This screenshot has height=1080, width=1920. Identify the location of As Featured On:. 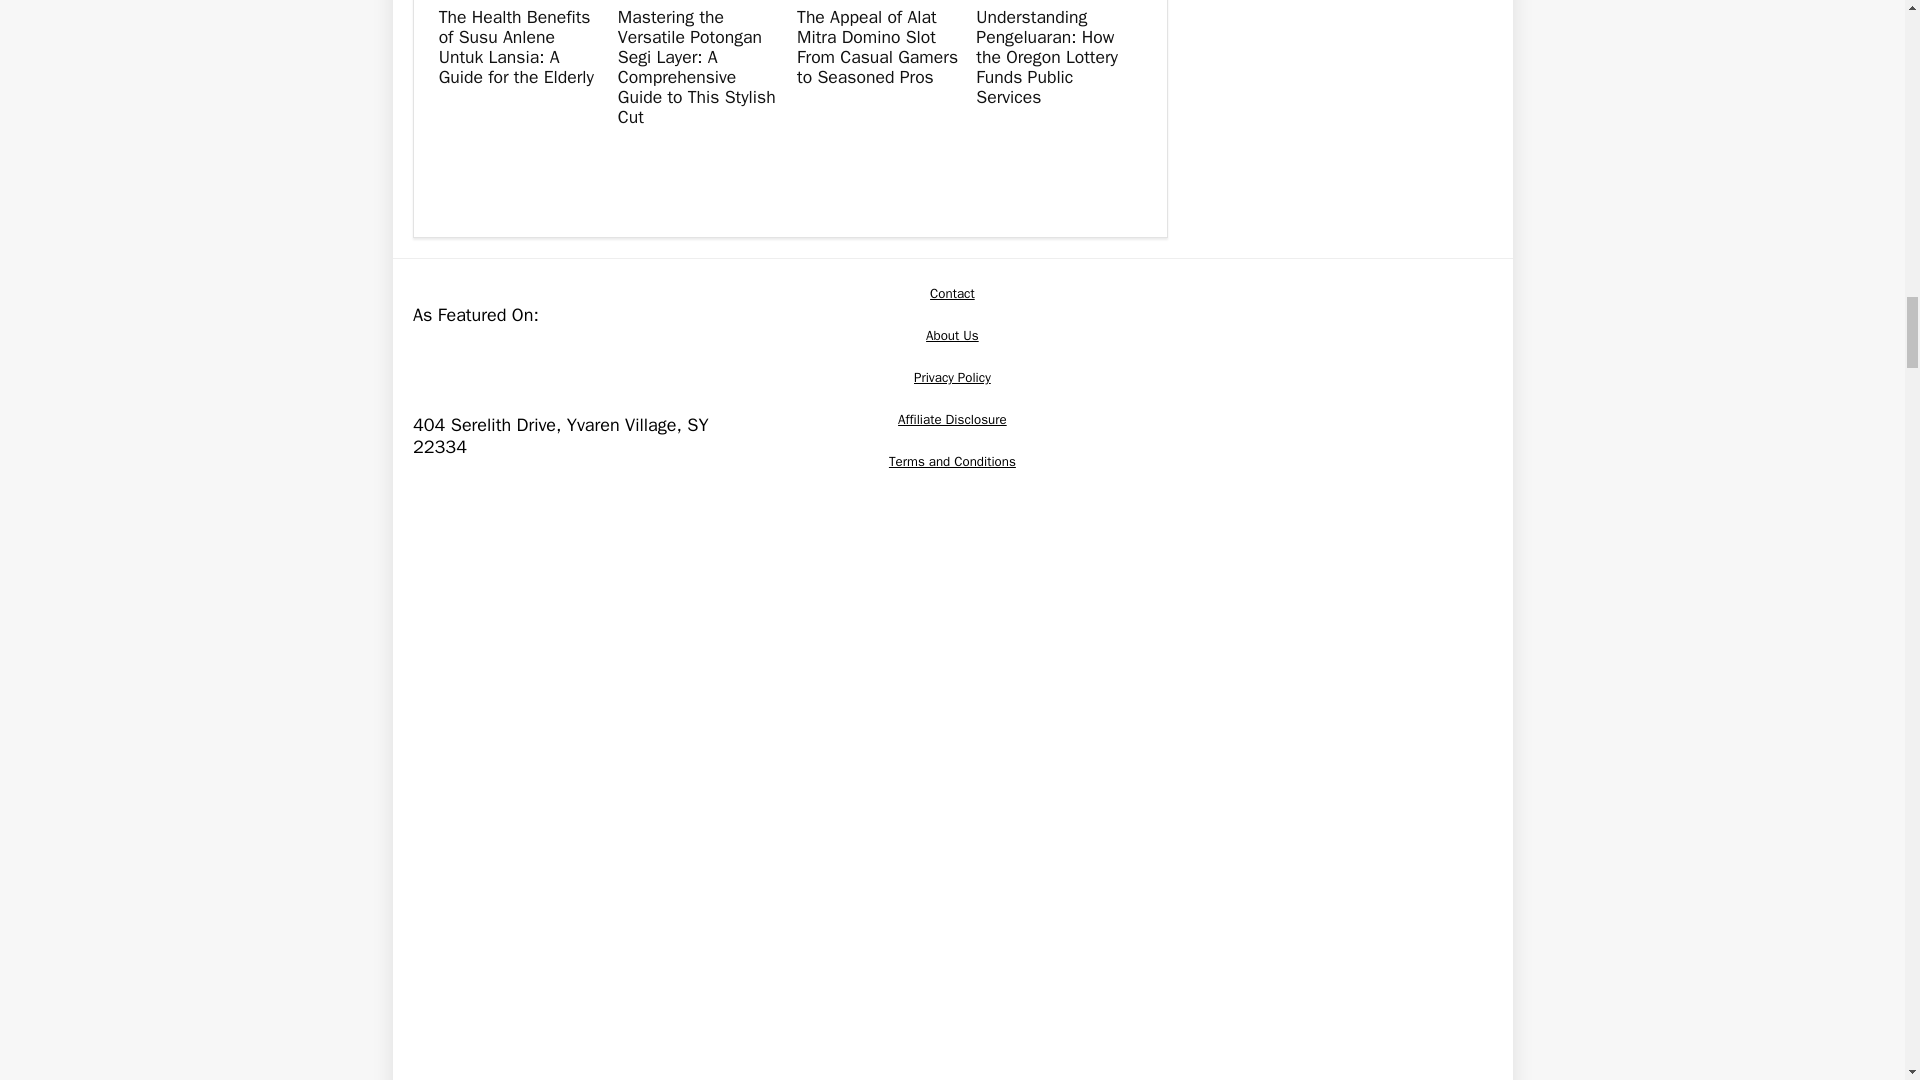
(562, 358).